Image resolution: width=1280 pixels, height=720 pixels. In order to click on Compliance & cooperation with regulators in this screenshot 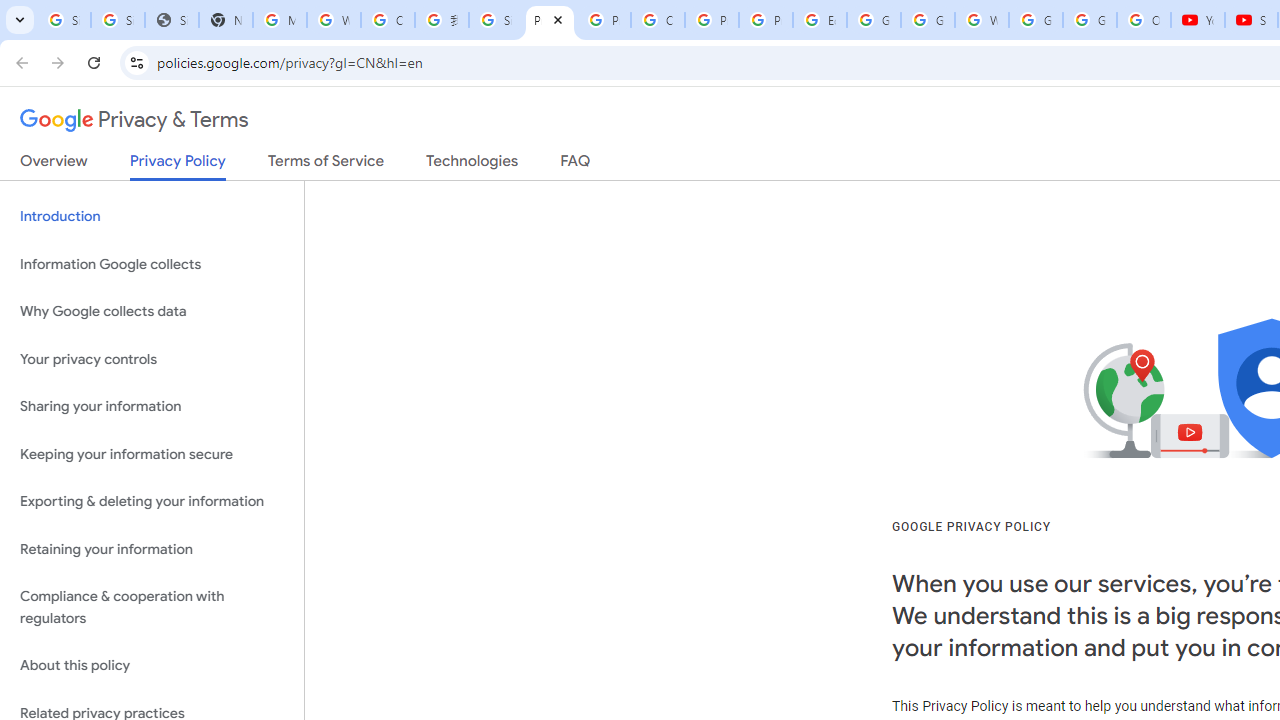, I will do `click(152, 608)`.